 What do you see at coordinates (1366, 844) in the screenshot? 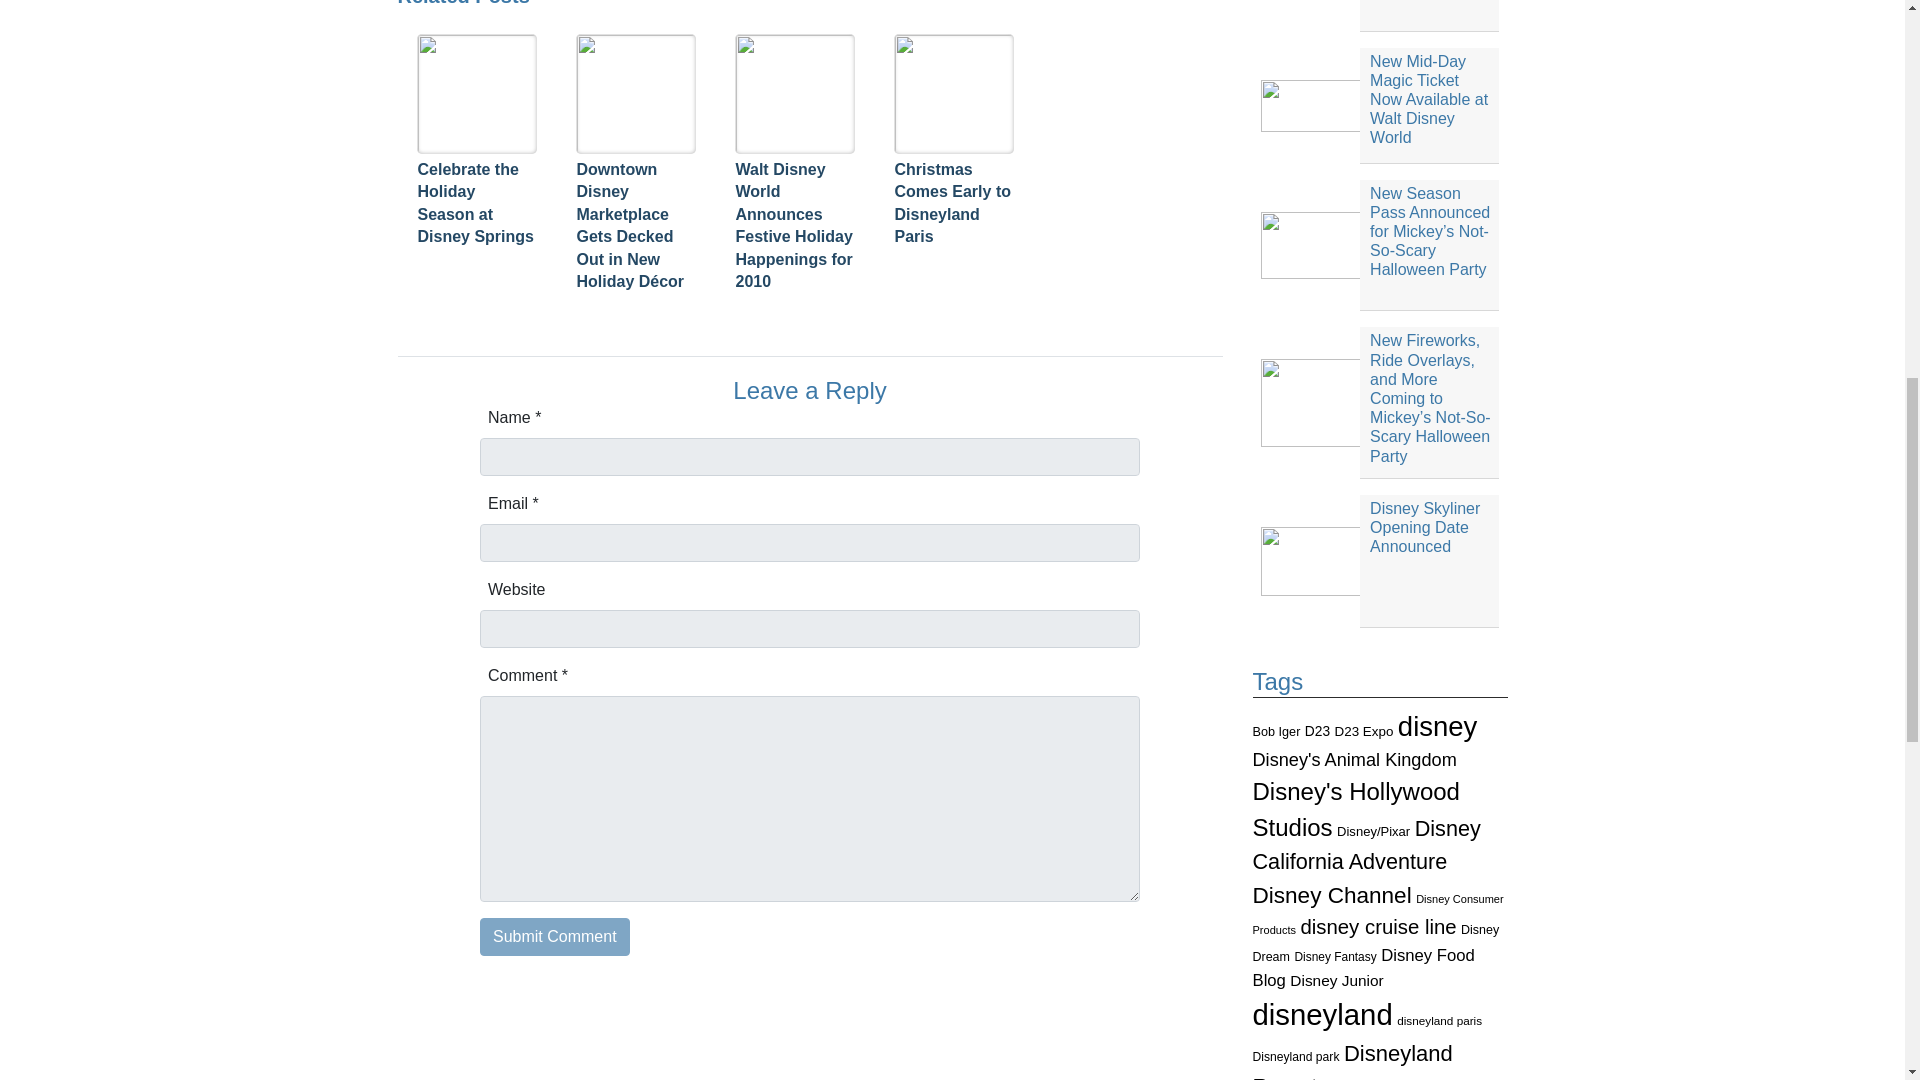
I see `Disney California Adventure` at bounding box center [1366, 844].